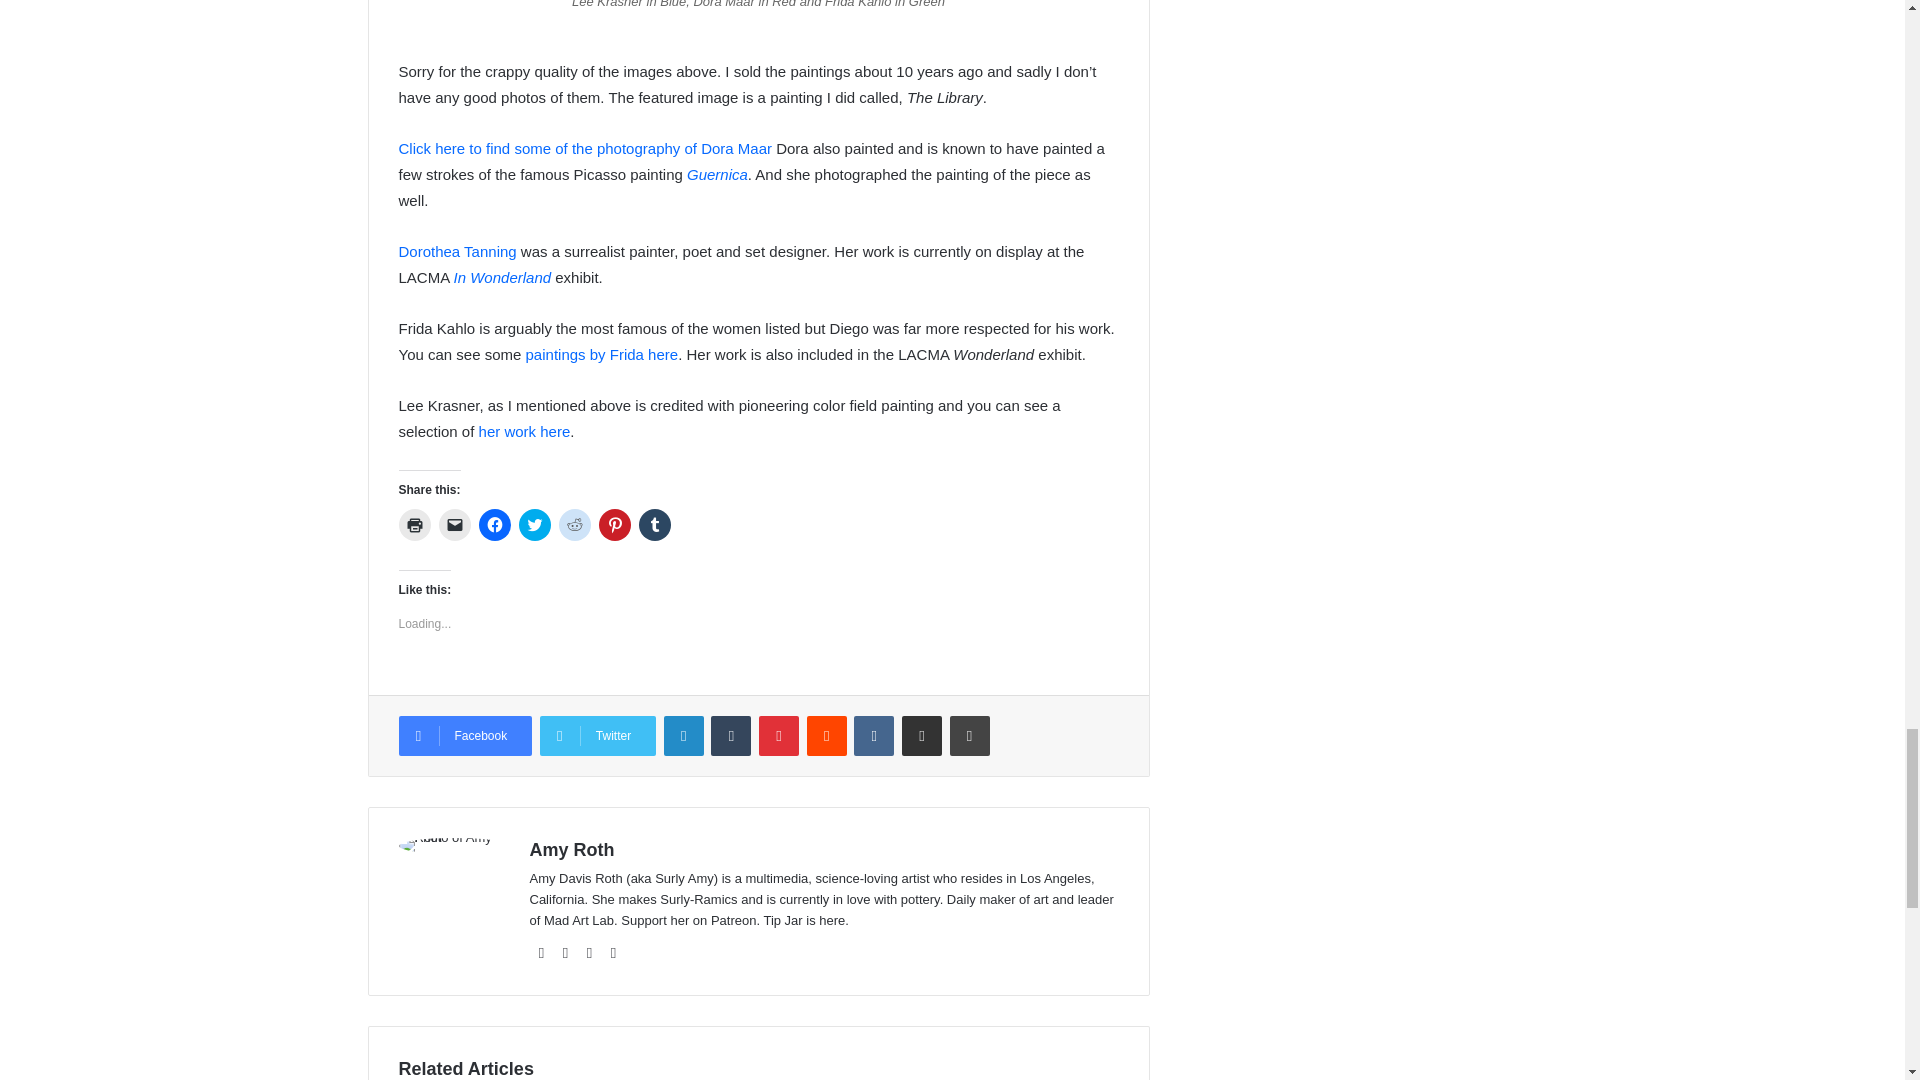 This screenshot has height=1080, width=1920. I want to click on her work here, so click(524, 431).